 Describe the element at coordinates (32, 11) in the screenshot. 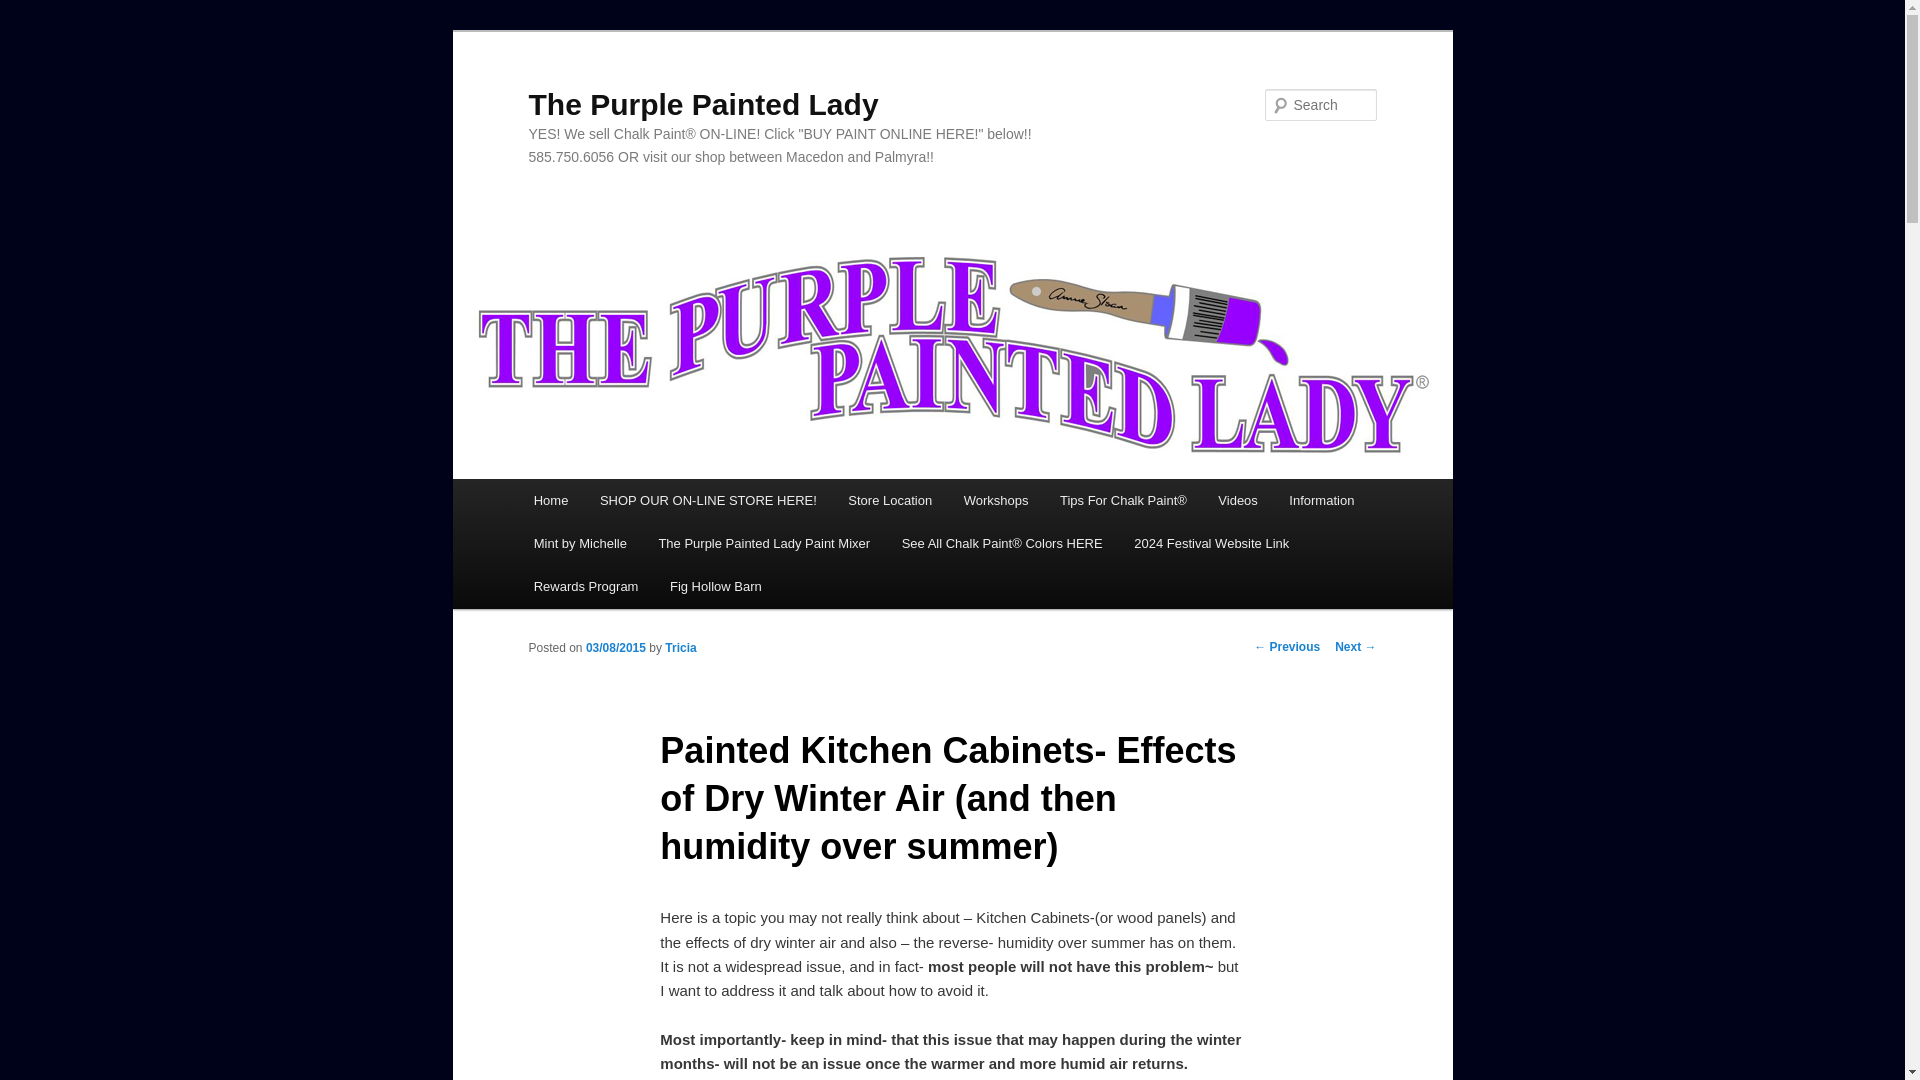

I see `Search` at that location.